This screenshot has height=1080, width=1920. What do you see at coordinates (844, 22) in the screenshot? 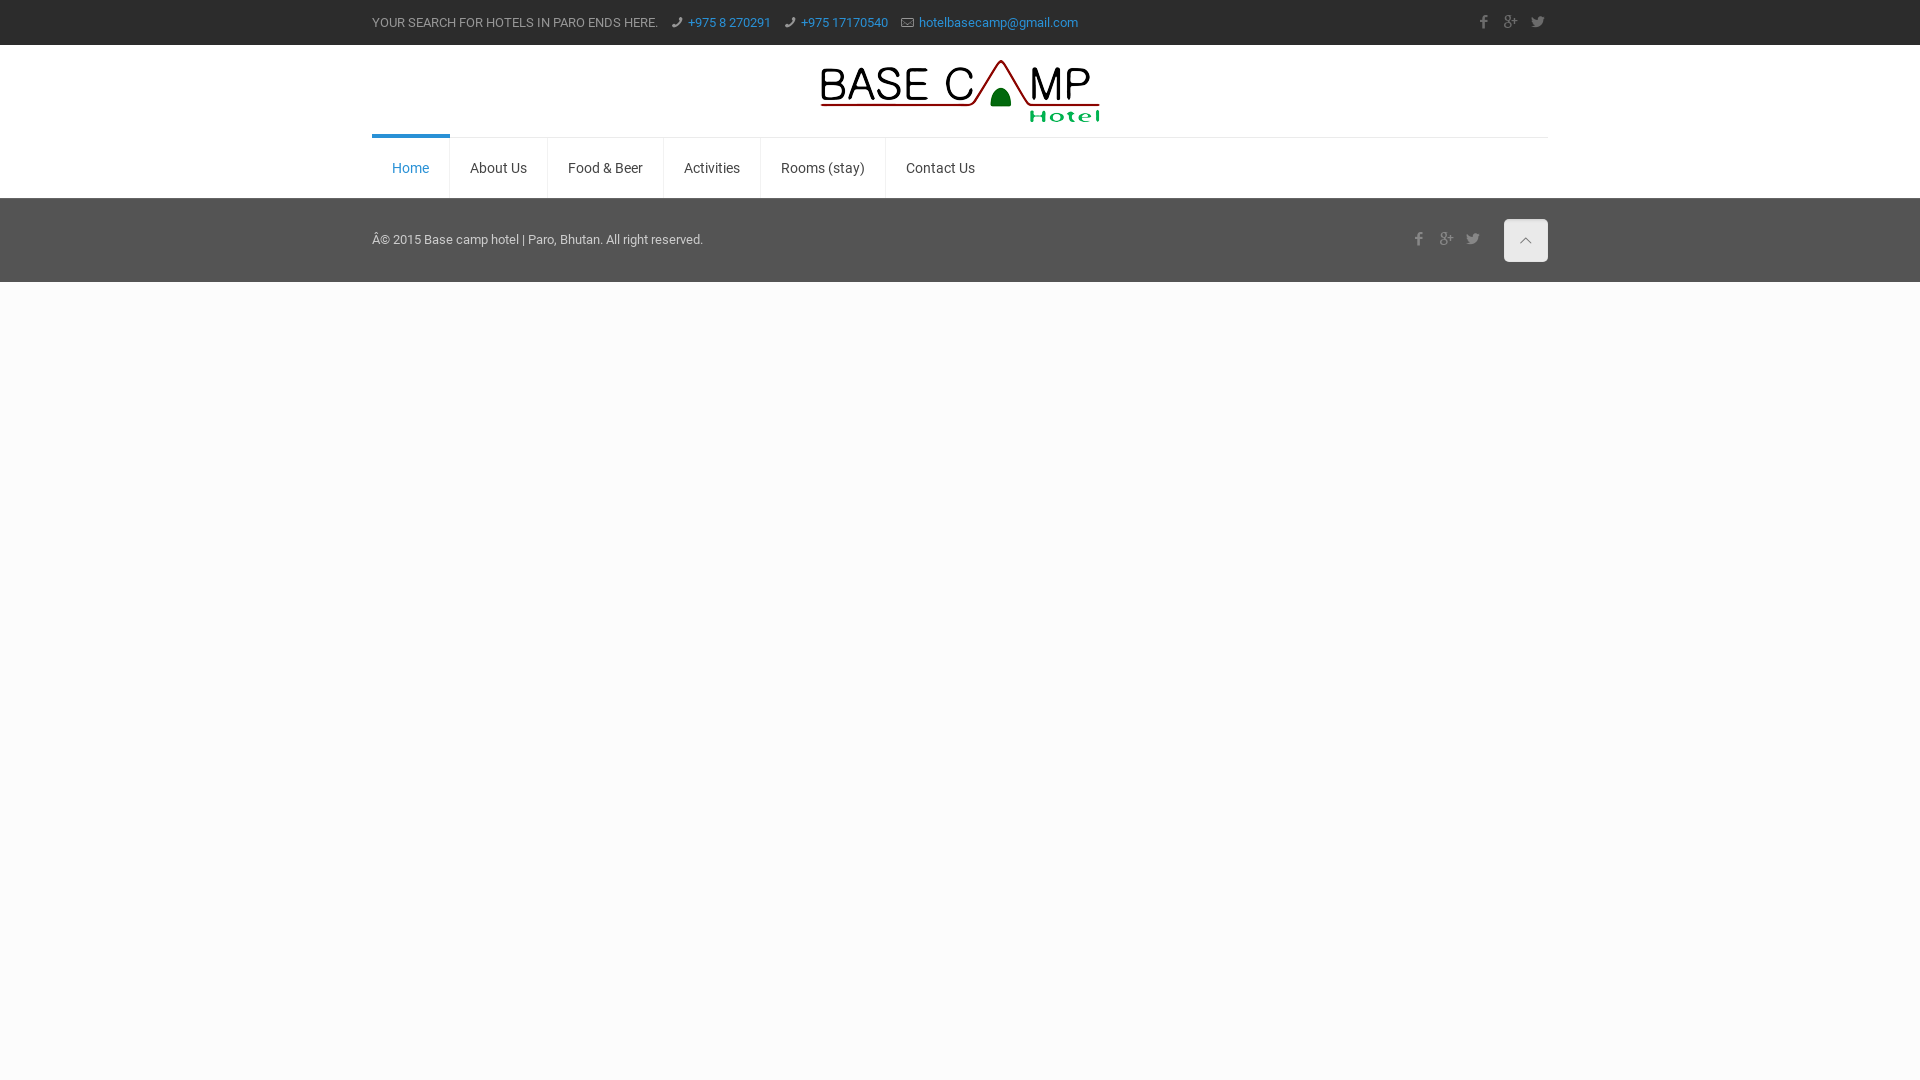
I see `+975 17170540` at bounding box center [844, 22].